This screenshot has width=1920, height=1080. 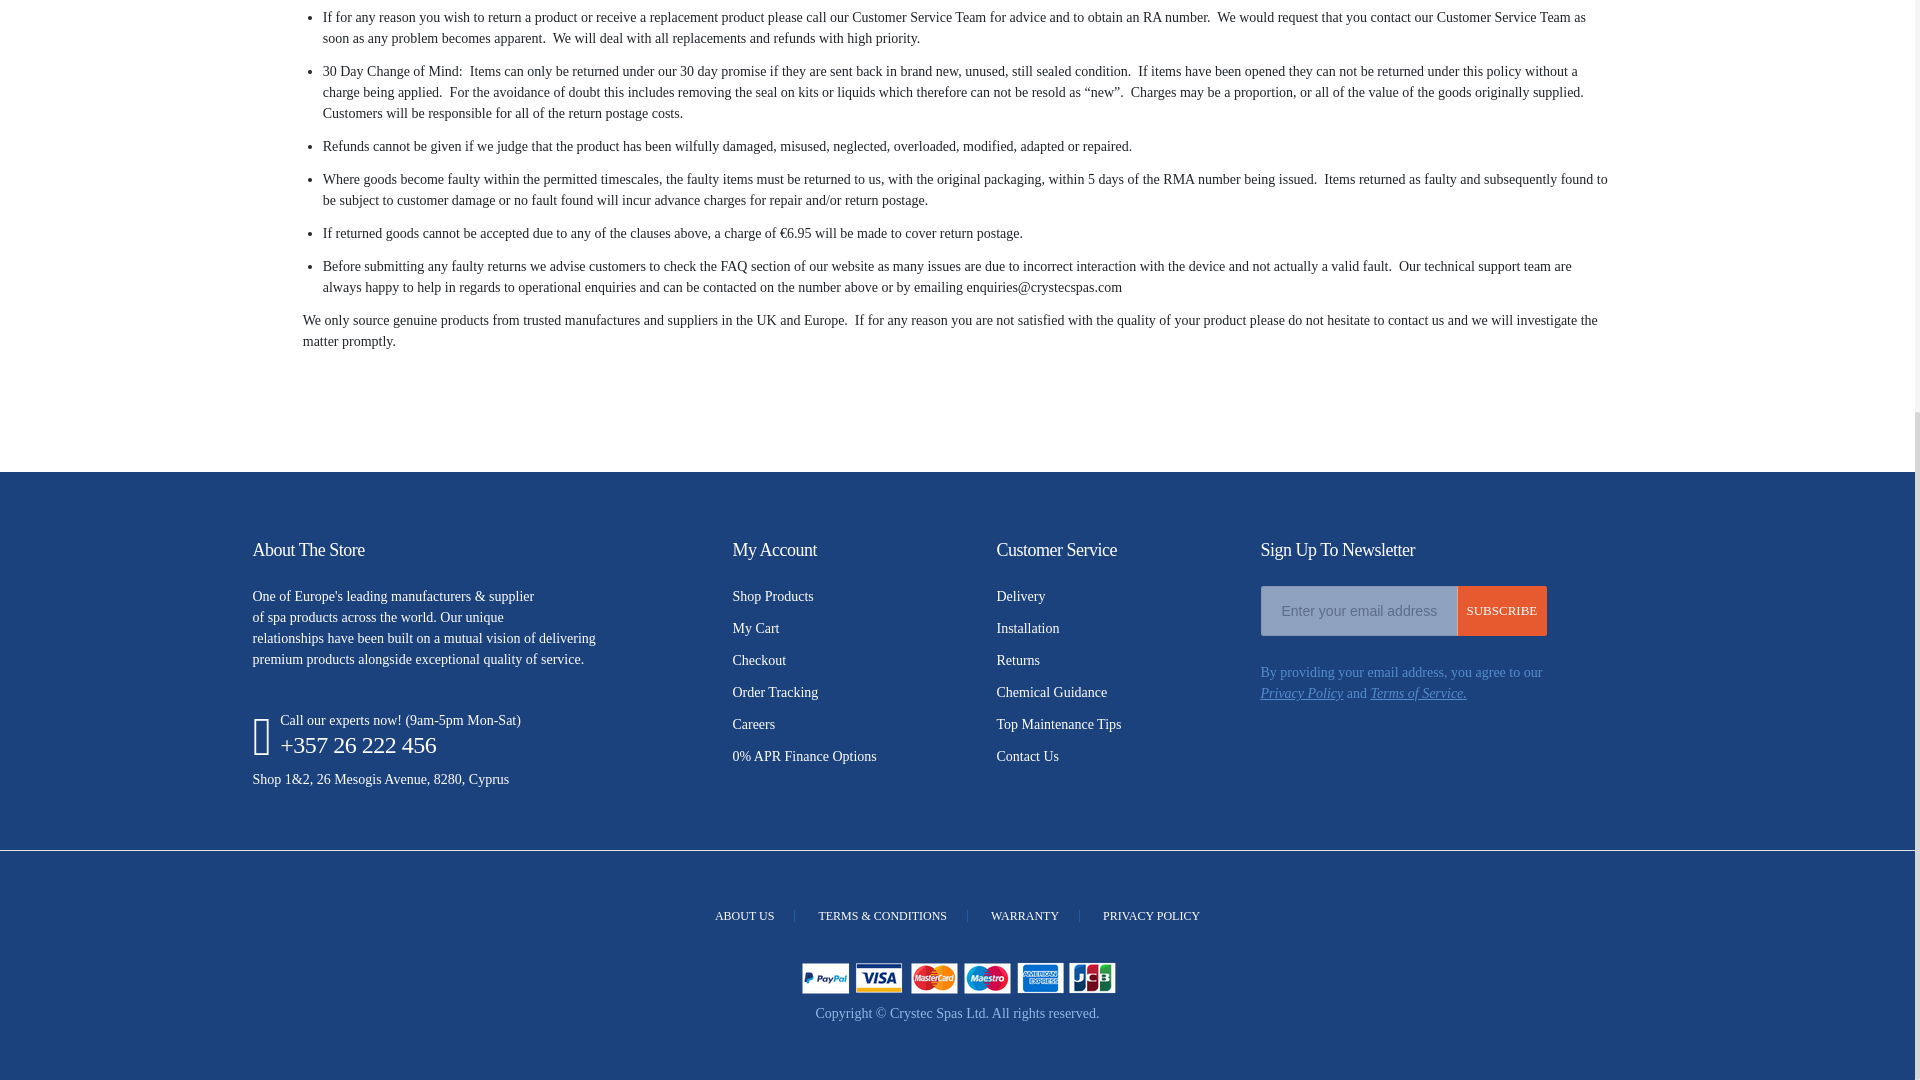 I want to click on Terms of Service., so click(x=1418, y=692).